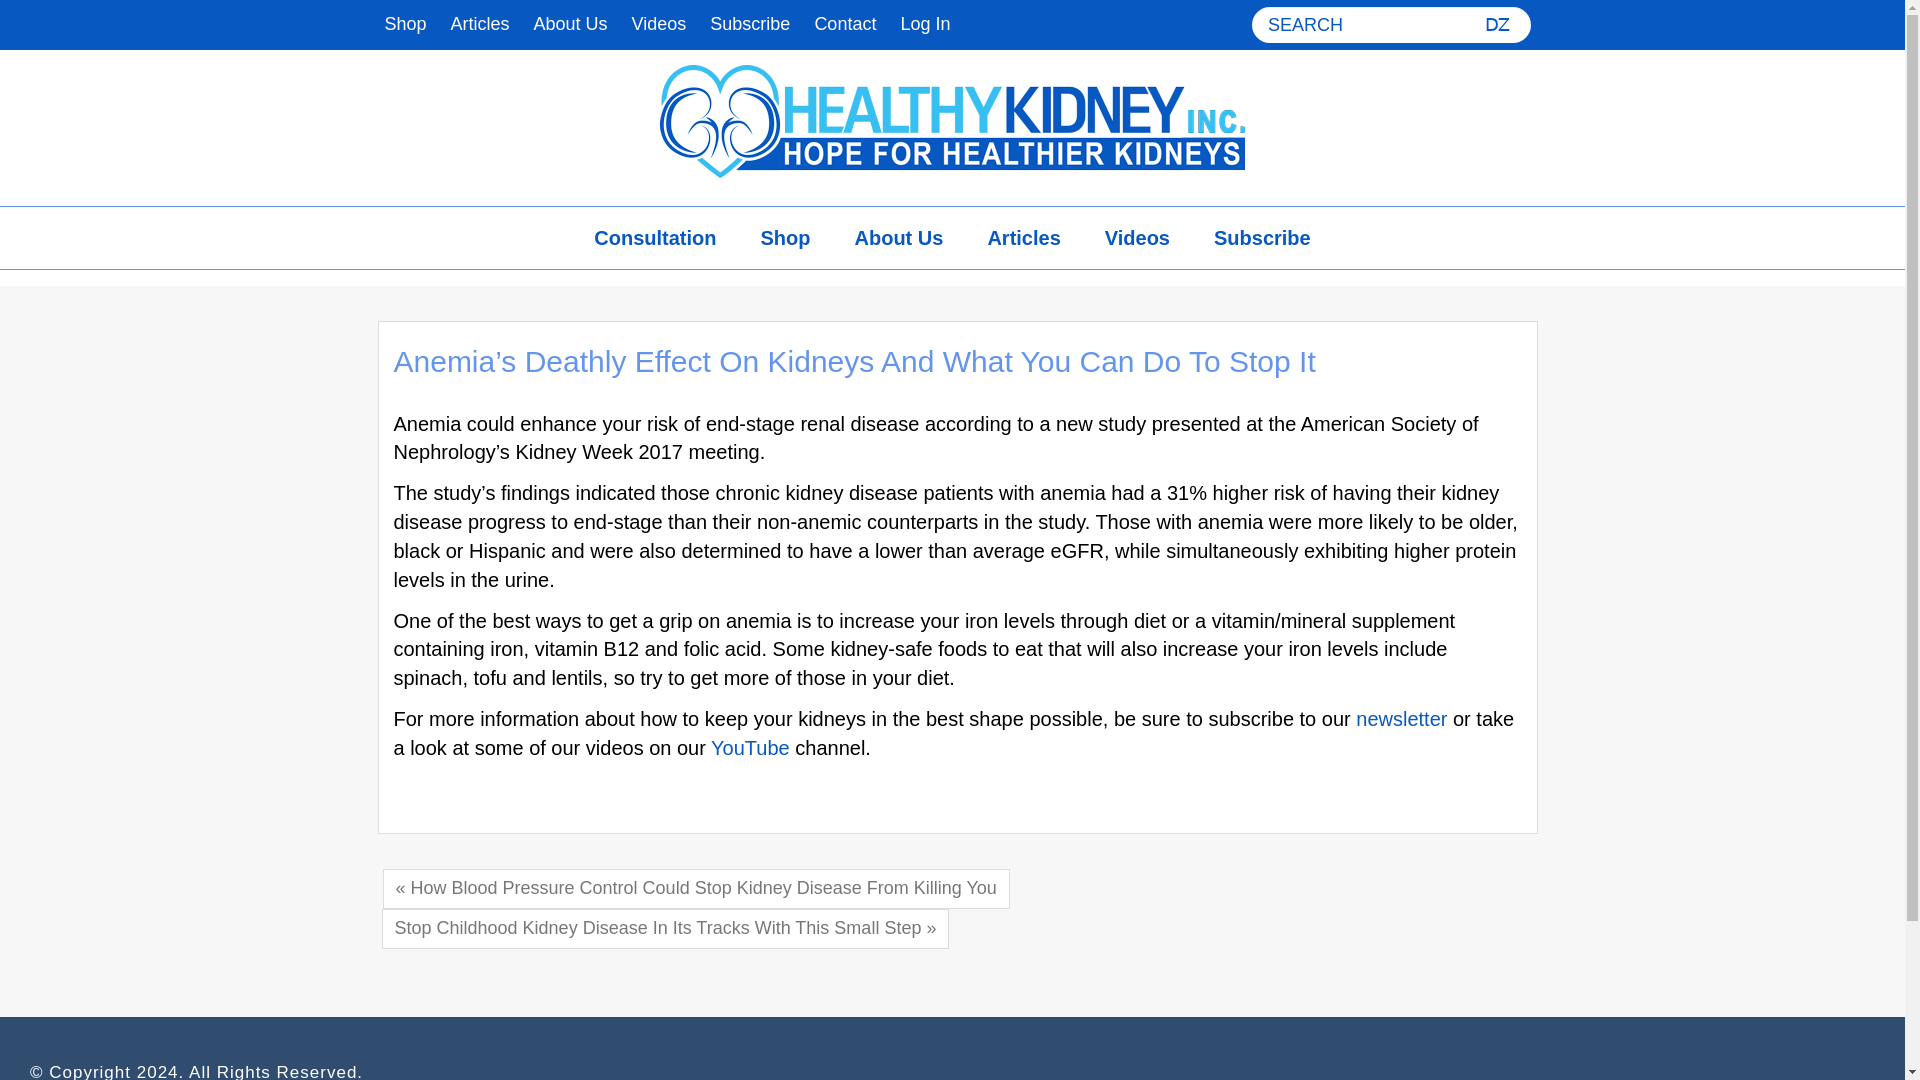 This screenshot has height=1080, width=1920. I want to click on Subscribe, so click(750, 24).